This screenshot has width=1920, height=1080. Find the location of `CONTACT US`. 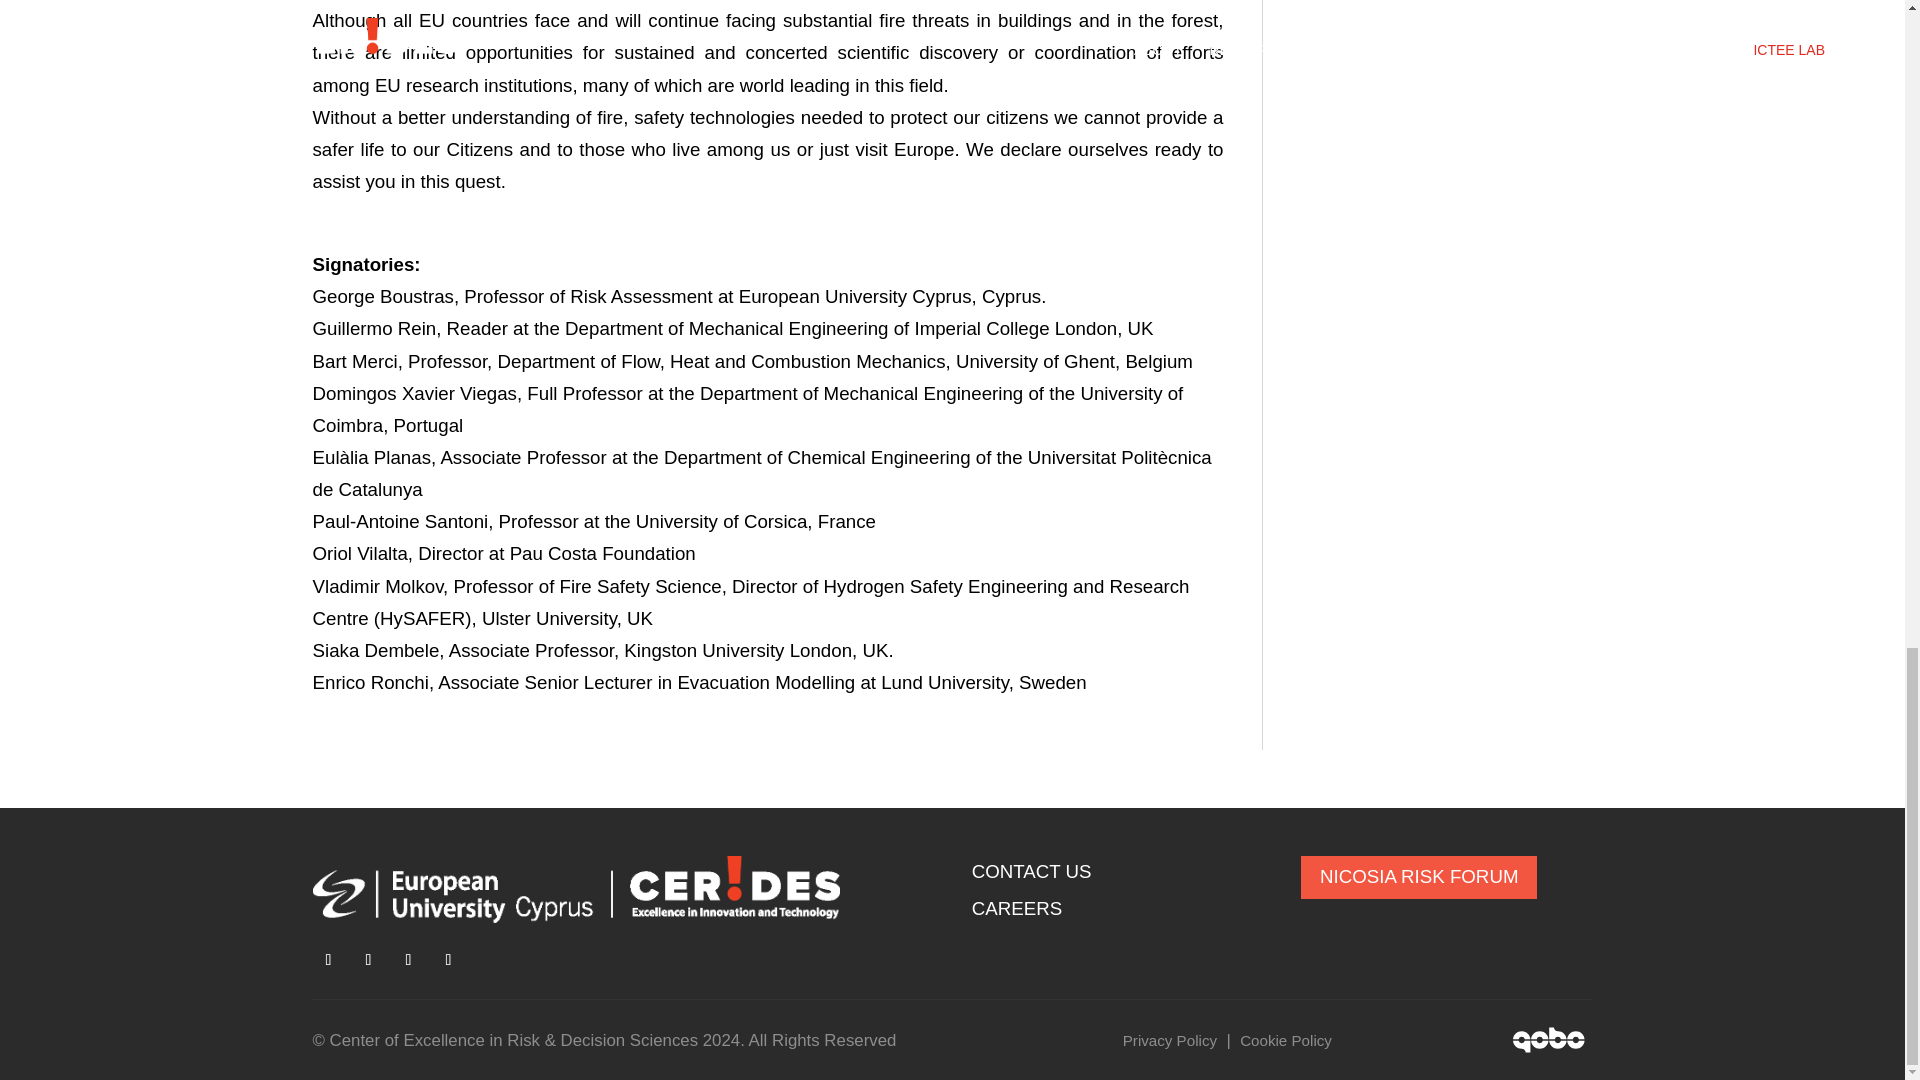

CONTACT US is located at coordinates (1032, 872).